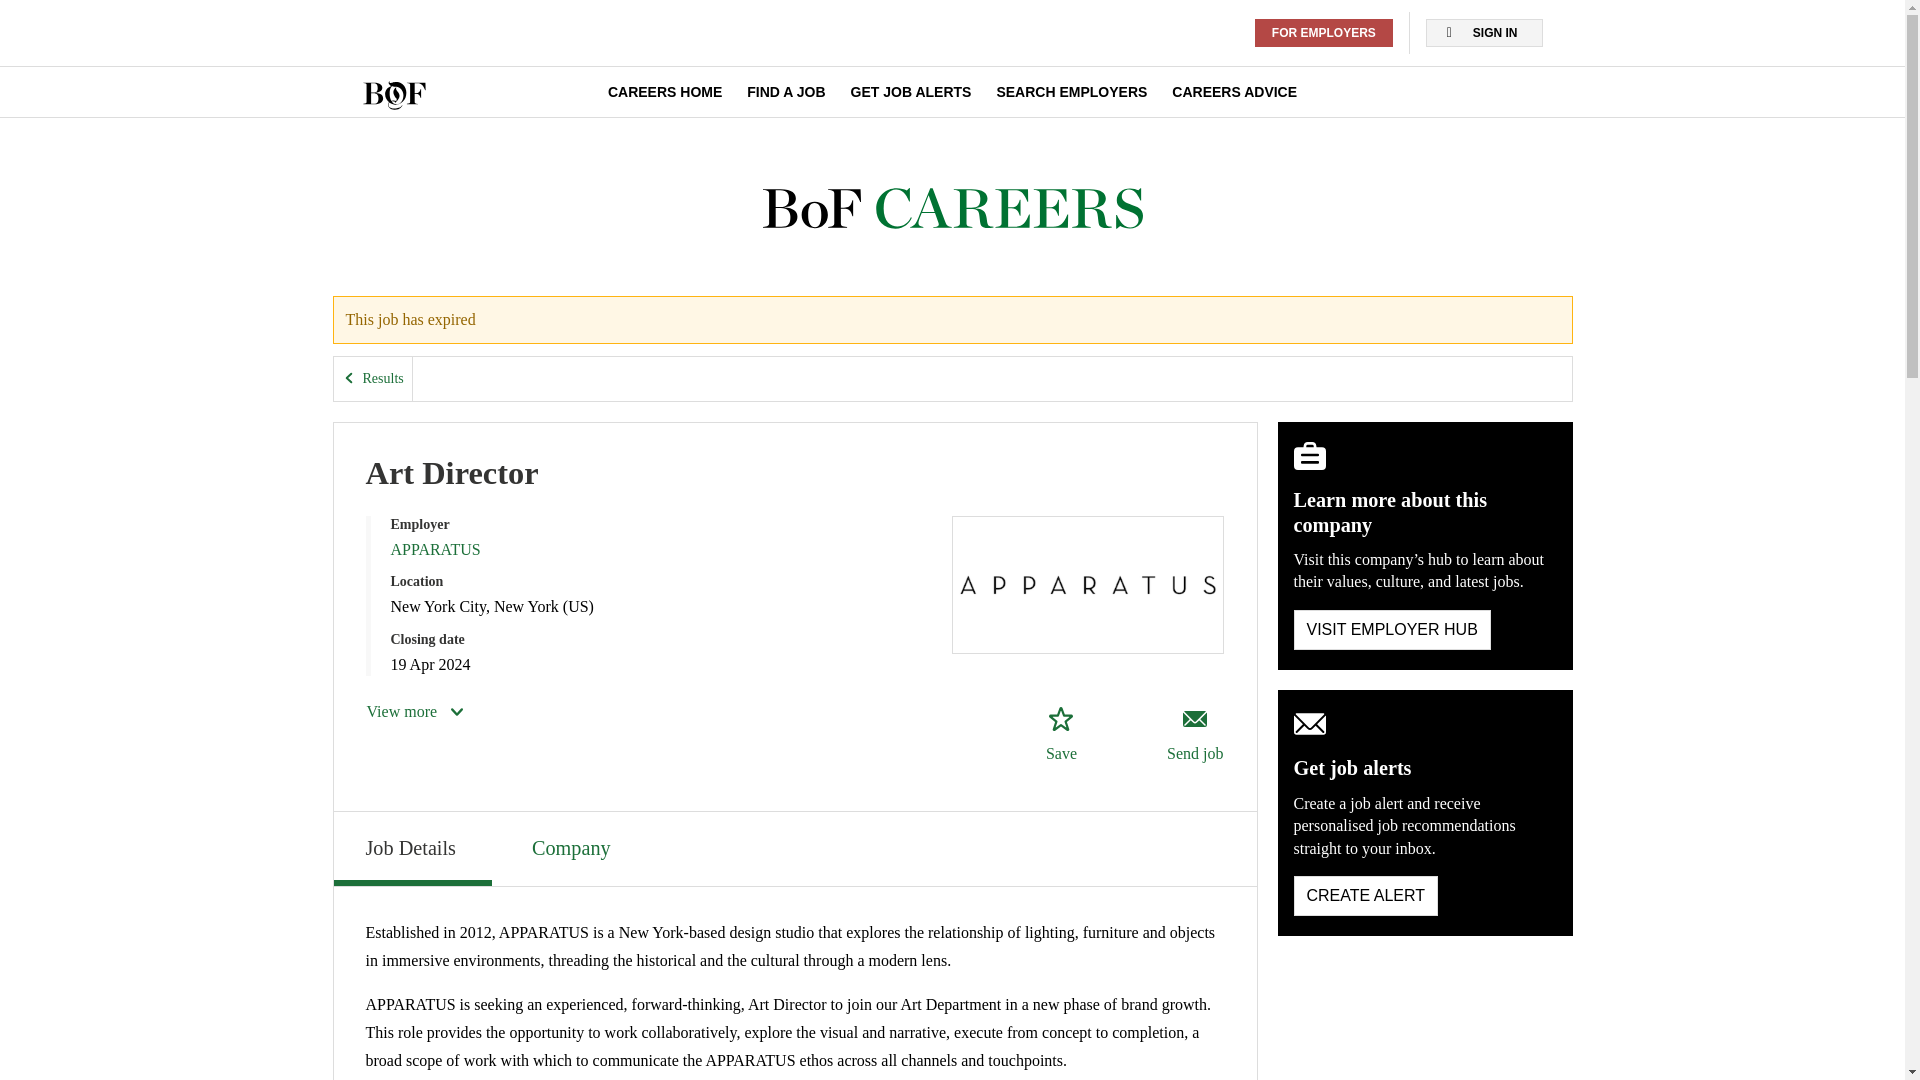 Image resolution: width=1920 pixels, height=1080 pixels. I want to click on FIND A JOB, so click(786, 92).